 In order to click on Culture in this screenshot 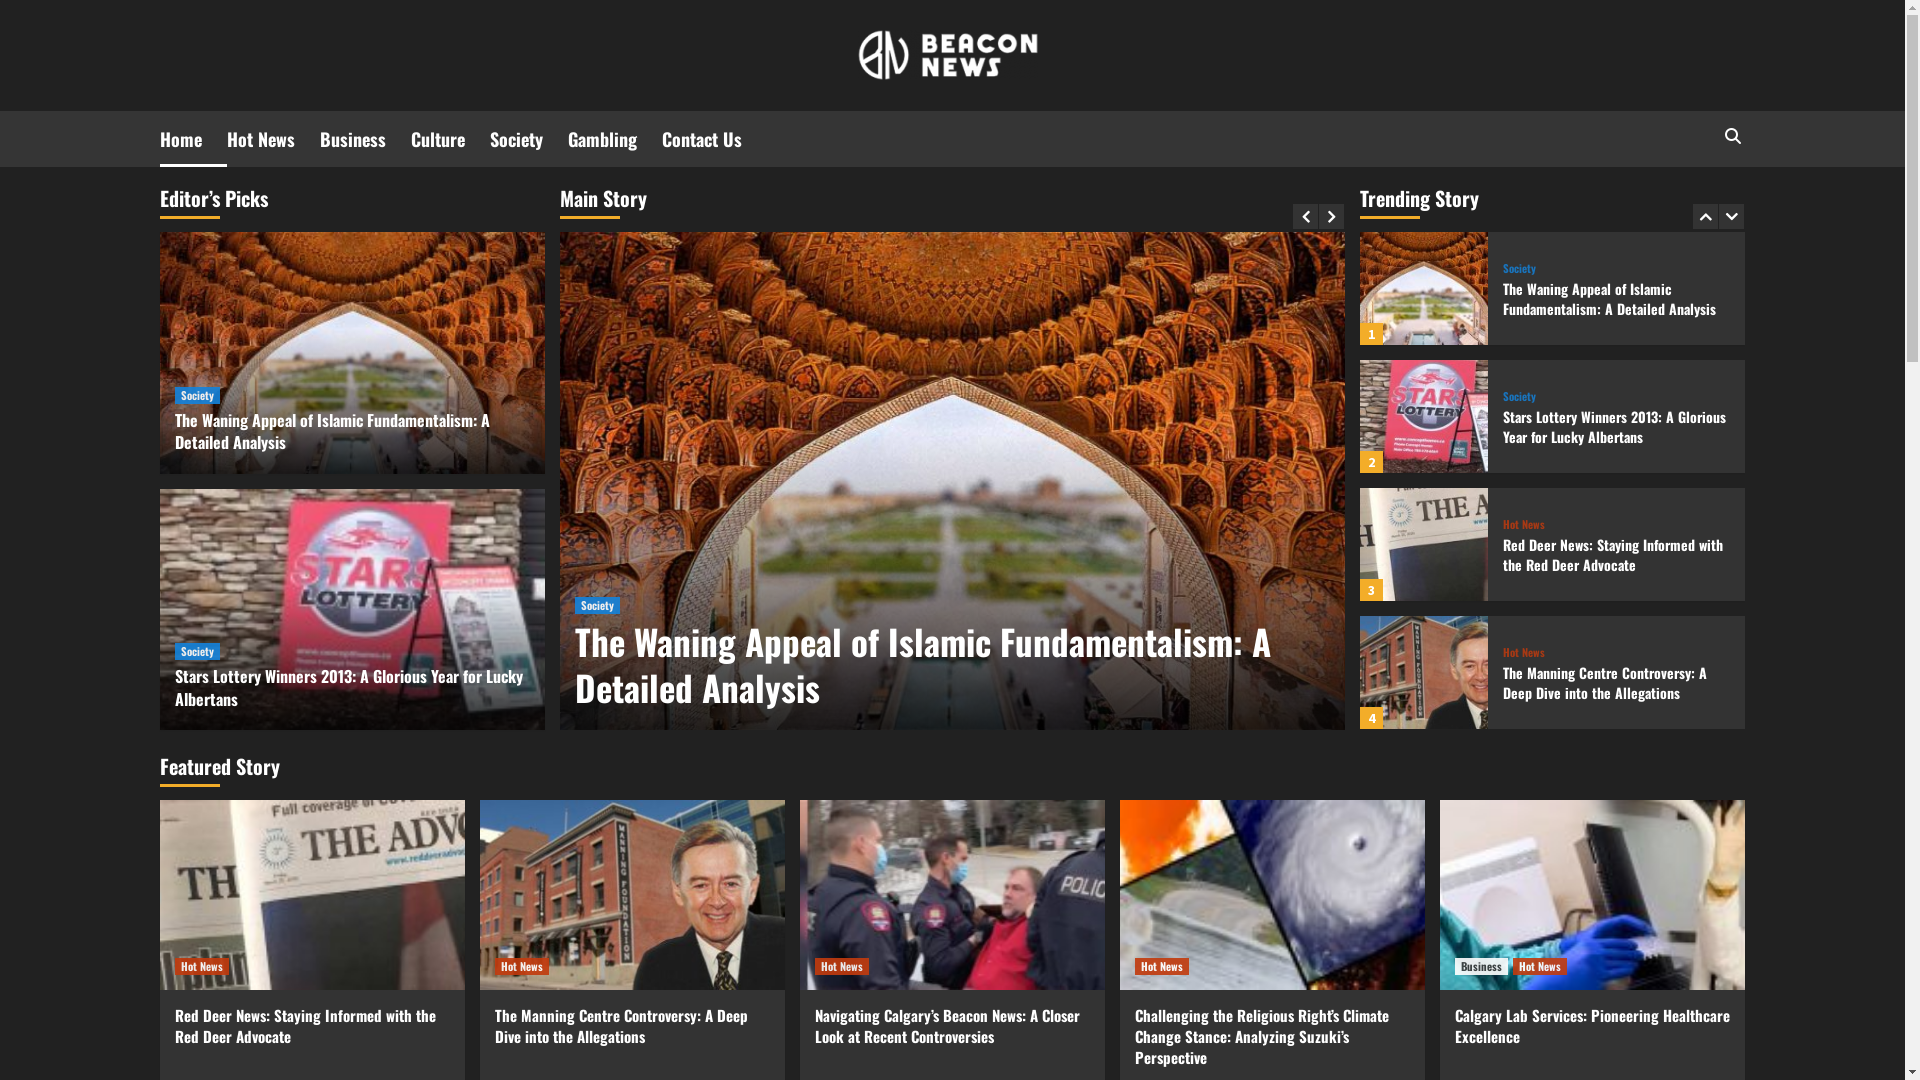, I will do `click(450, 139)`.